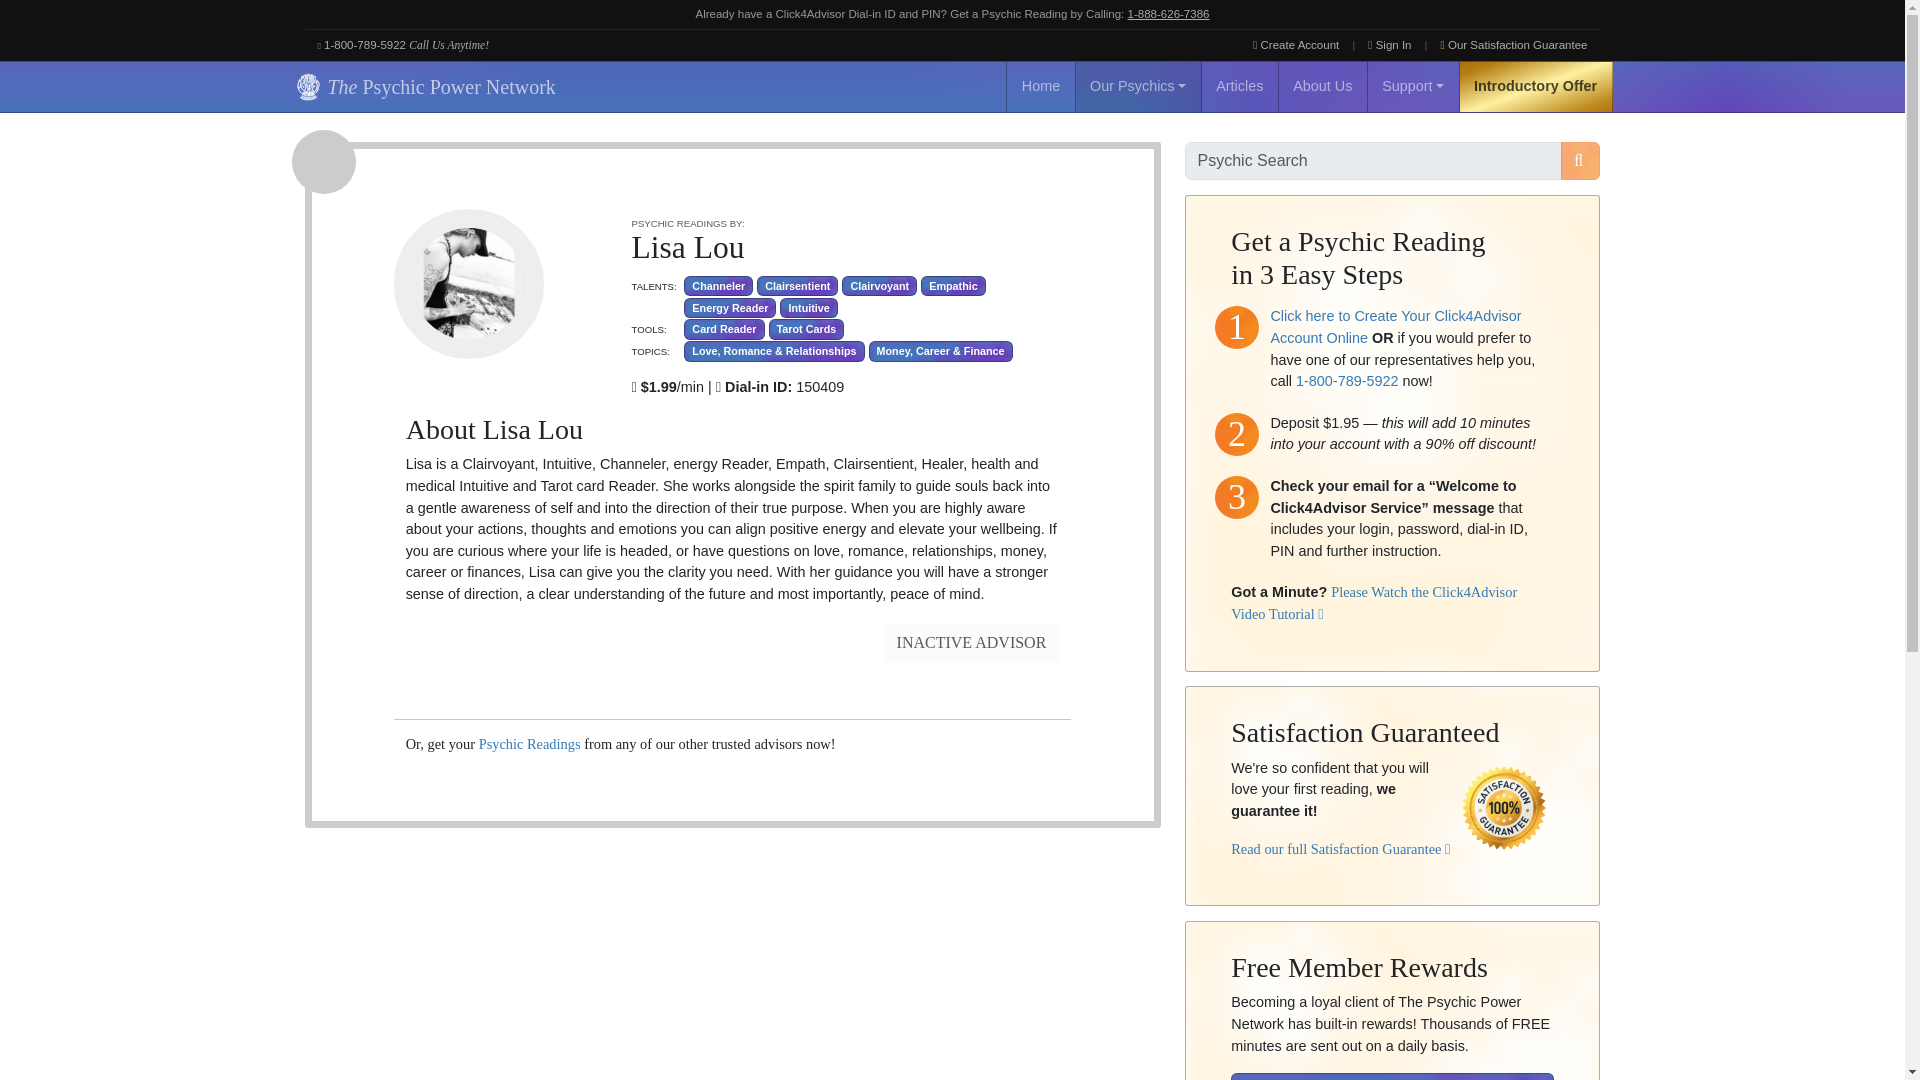 The height and width of the screenshot is (1080, 1920). What do you see at coordinates (729, 308) in the screenshot?
I see `Energy Reader` at bounding box center [729, 308].